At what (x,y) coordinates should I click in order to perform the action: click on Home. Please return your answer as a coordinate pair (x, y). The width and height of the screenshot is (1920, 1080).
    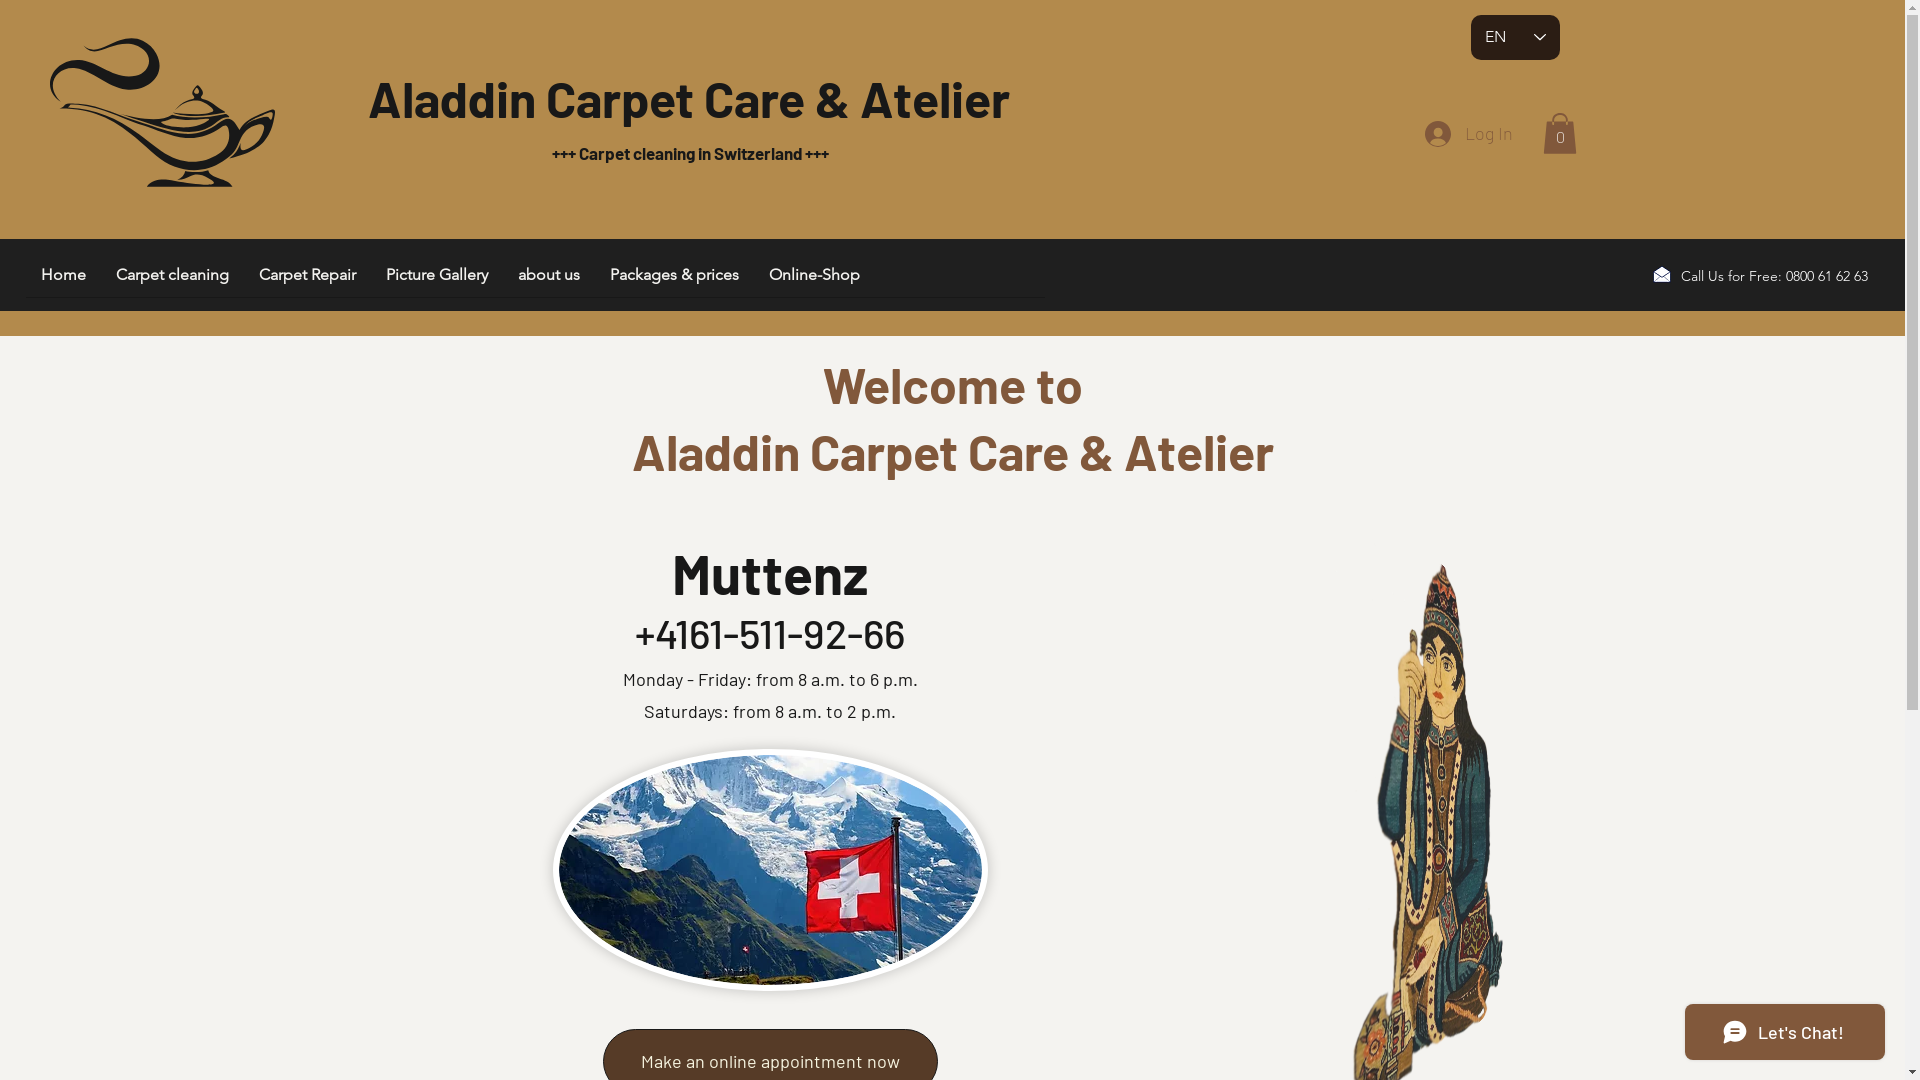
    Looking at the image, I should click on (64, 281).